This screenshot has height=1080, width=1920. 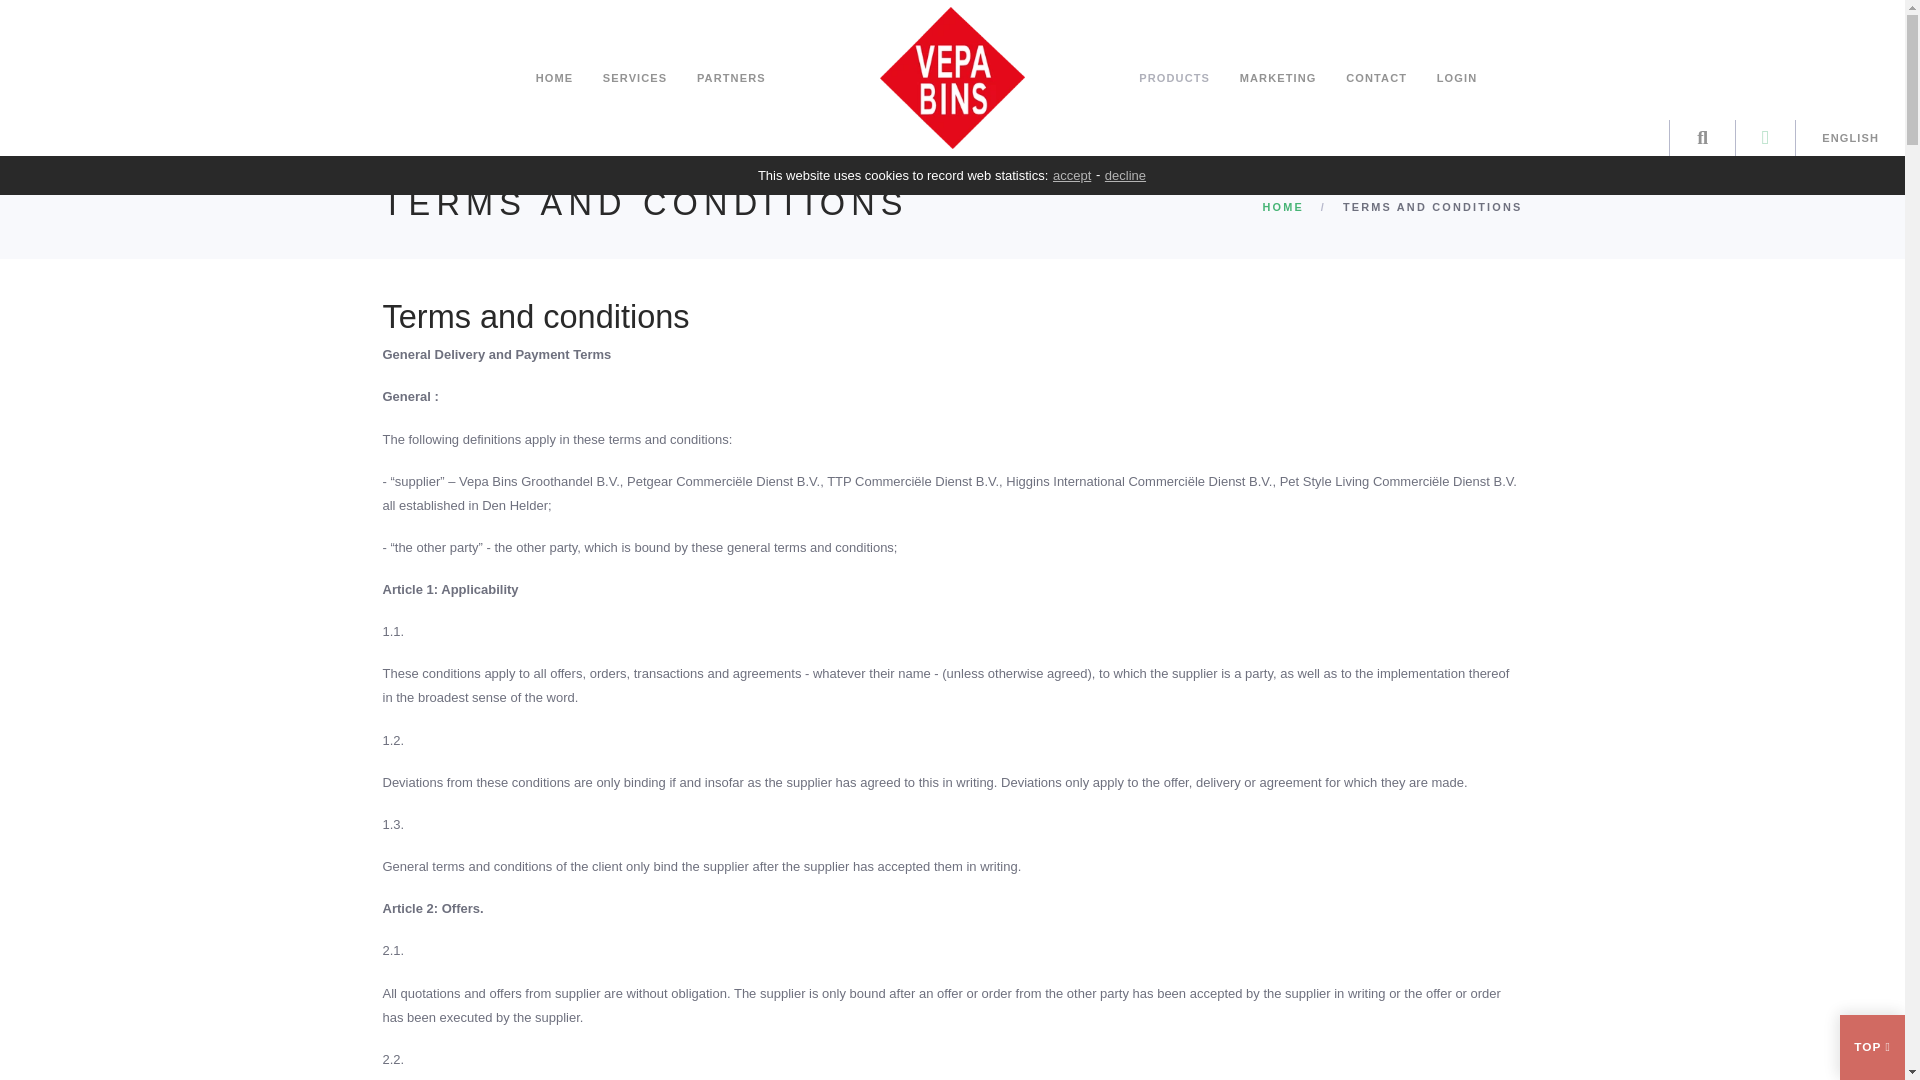 What do you see at coordinates (1702, 138) in the screenshot?
I see `Search` at bounding box center [1702, 138].